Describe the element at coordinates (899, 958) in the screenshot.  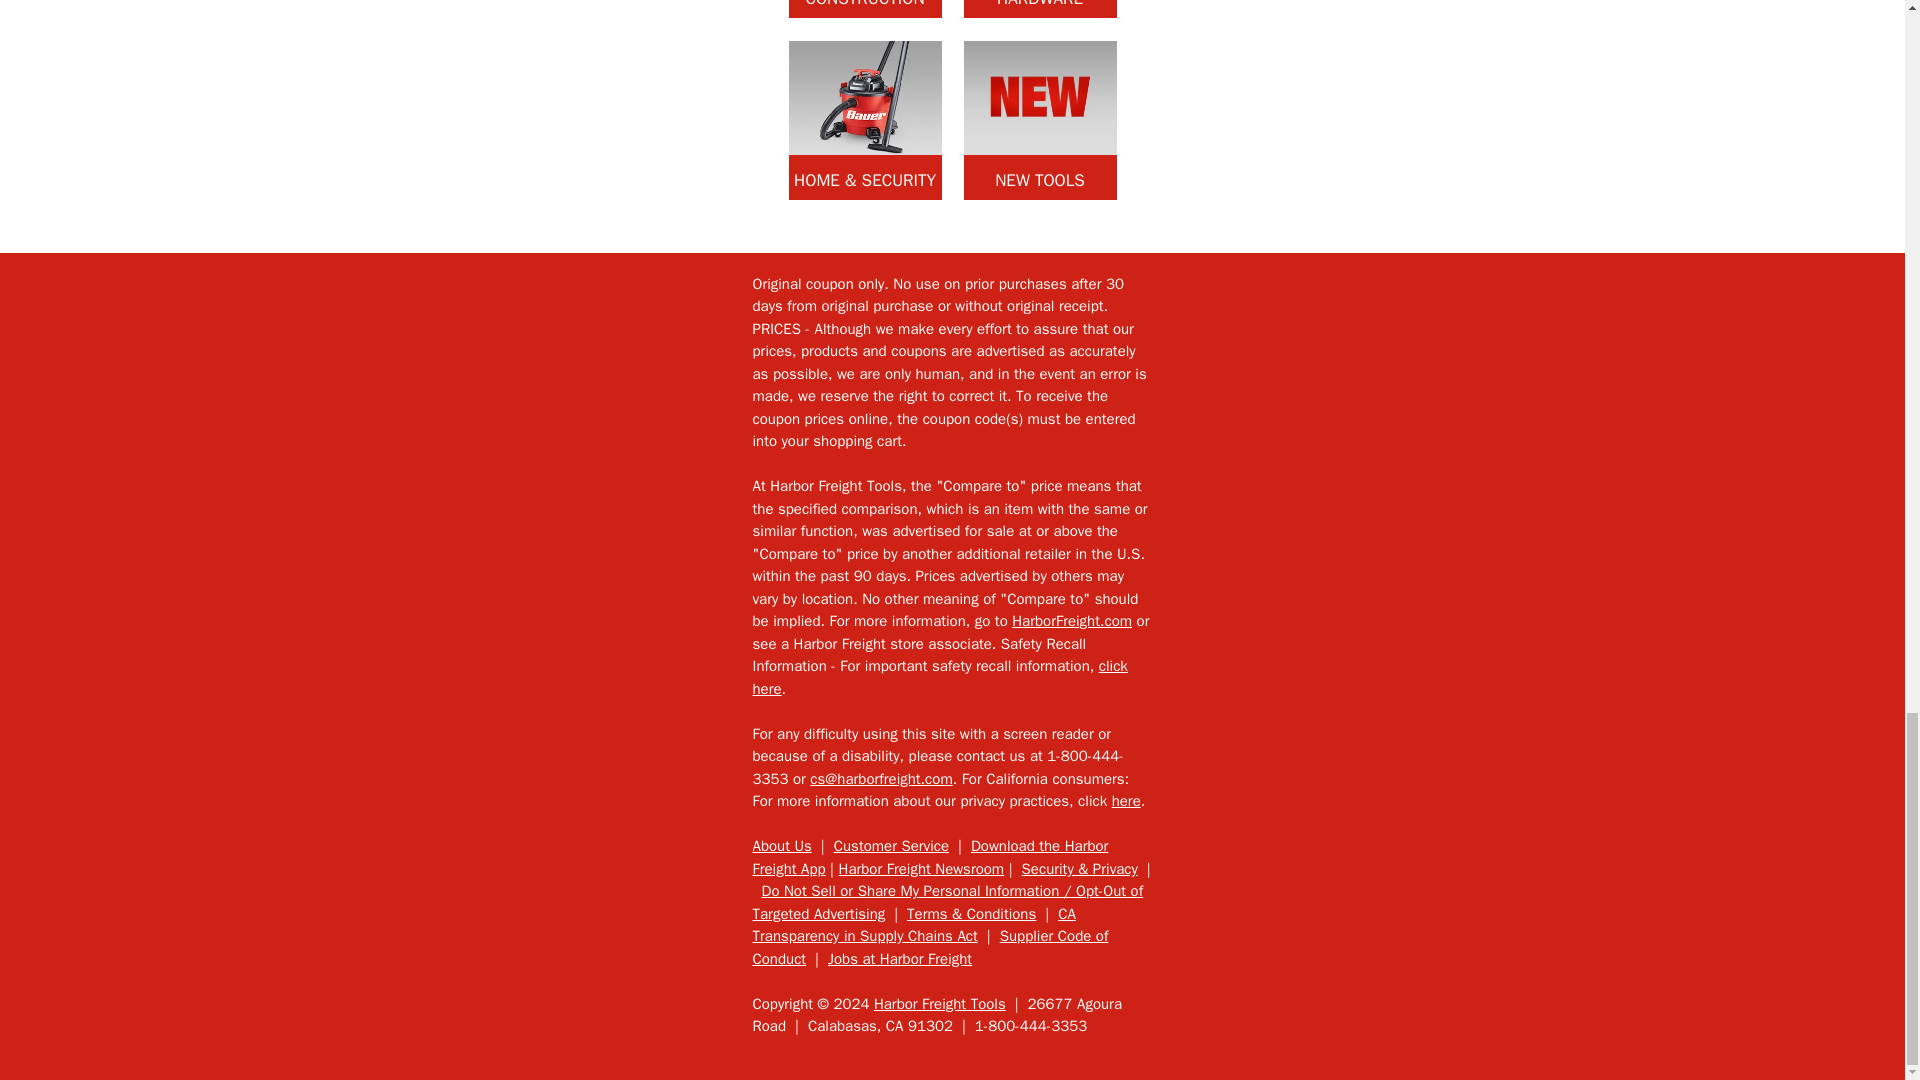
I see `Harbor Freight Tools Jobs` at that location.